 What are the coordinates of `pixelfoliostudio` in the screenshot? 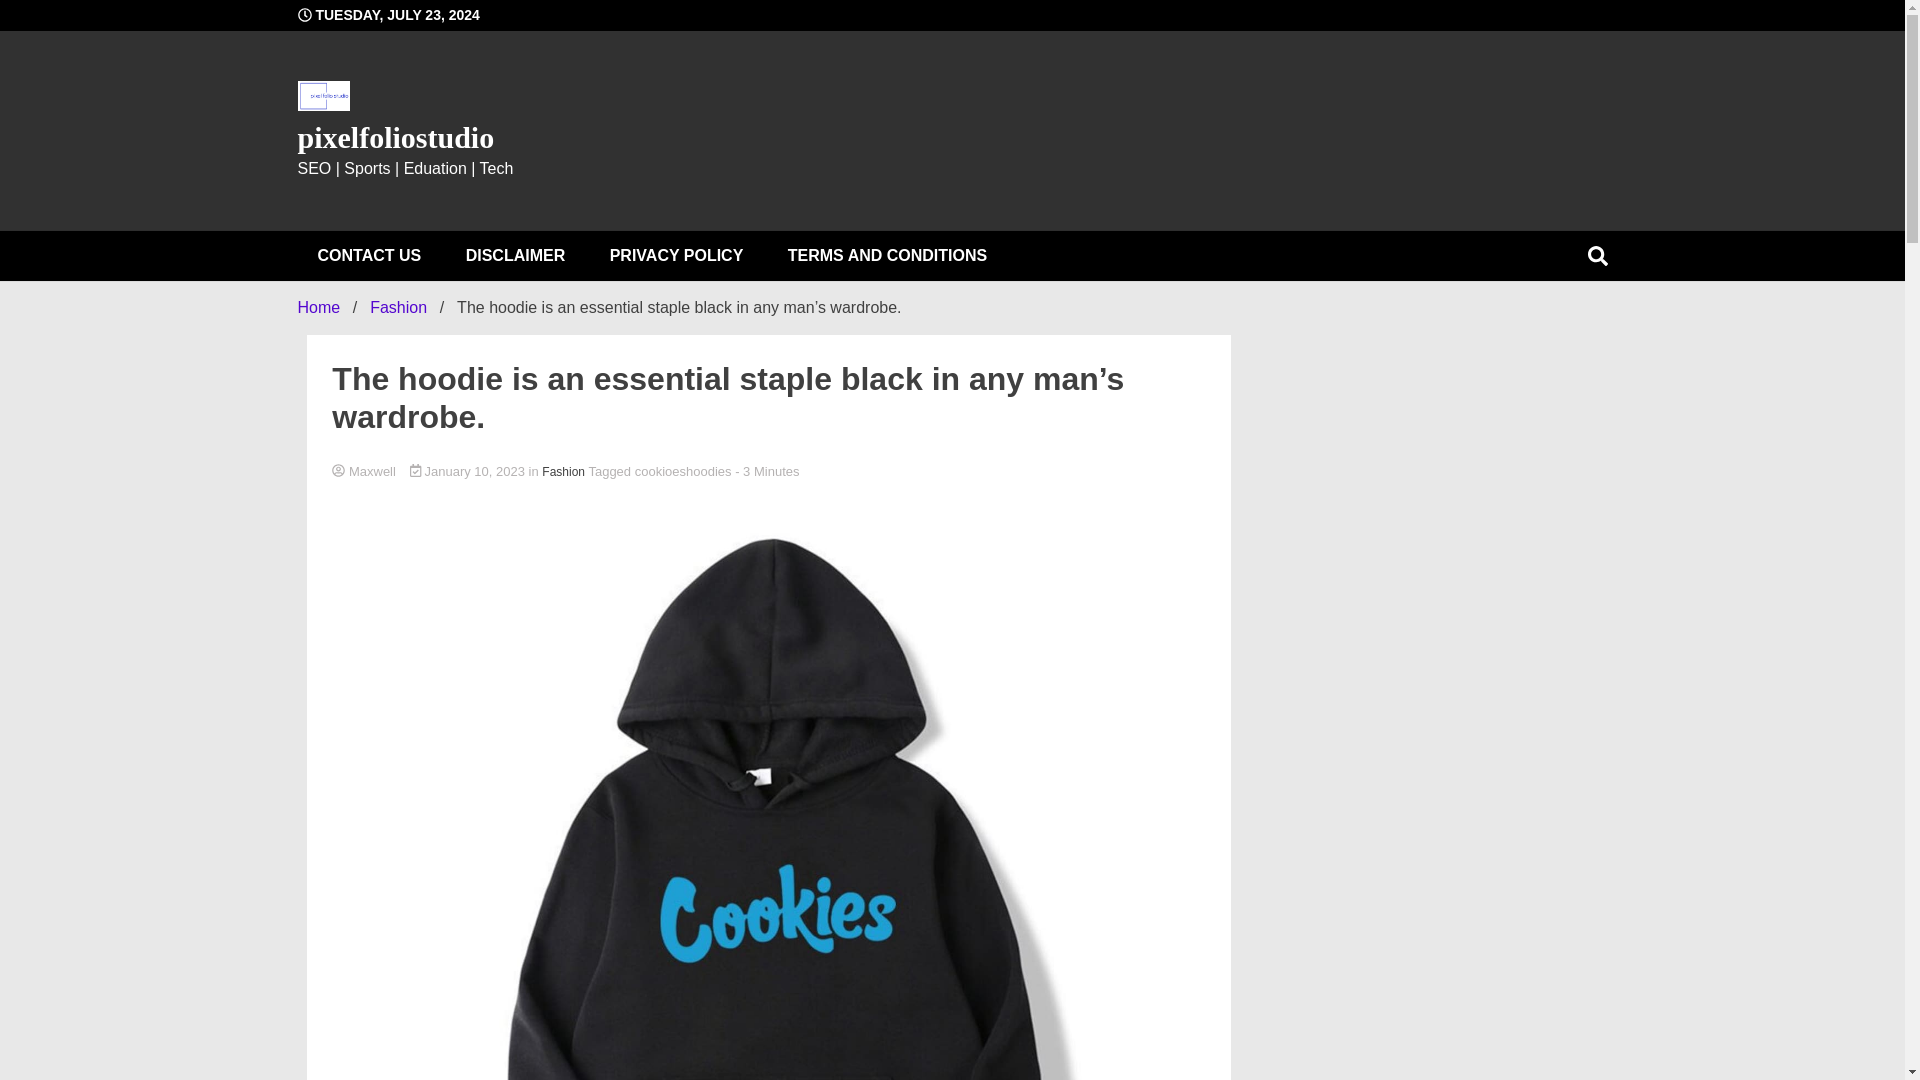 It's located at (396, 137).